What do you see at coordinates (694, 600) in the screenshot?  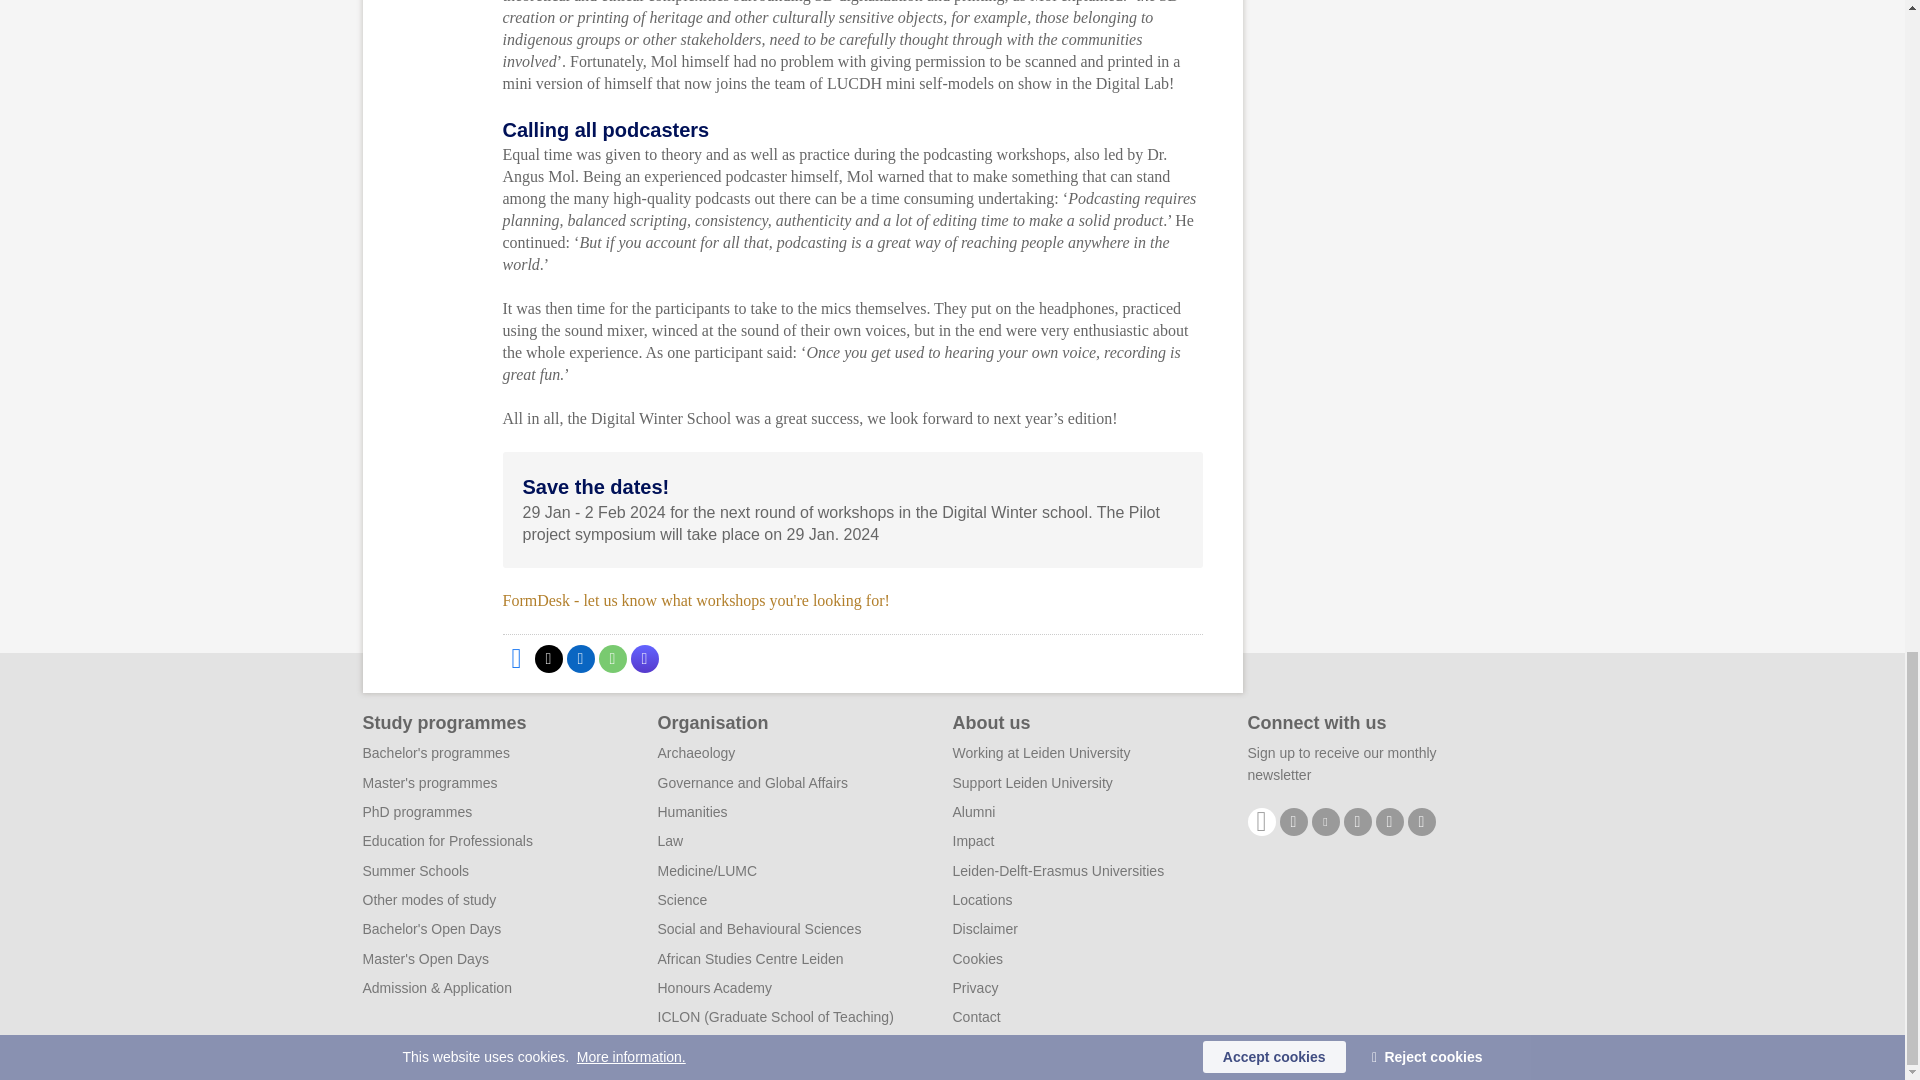 I see `FormDesk - let us know what workshops you're looking for!` at bounding box center [694, 600].